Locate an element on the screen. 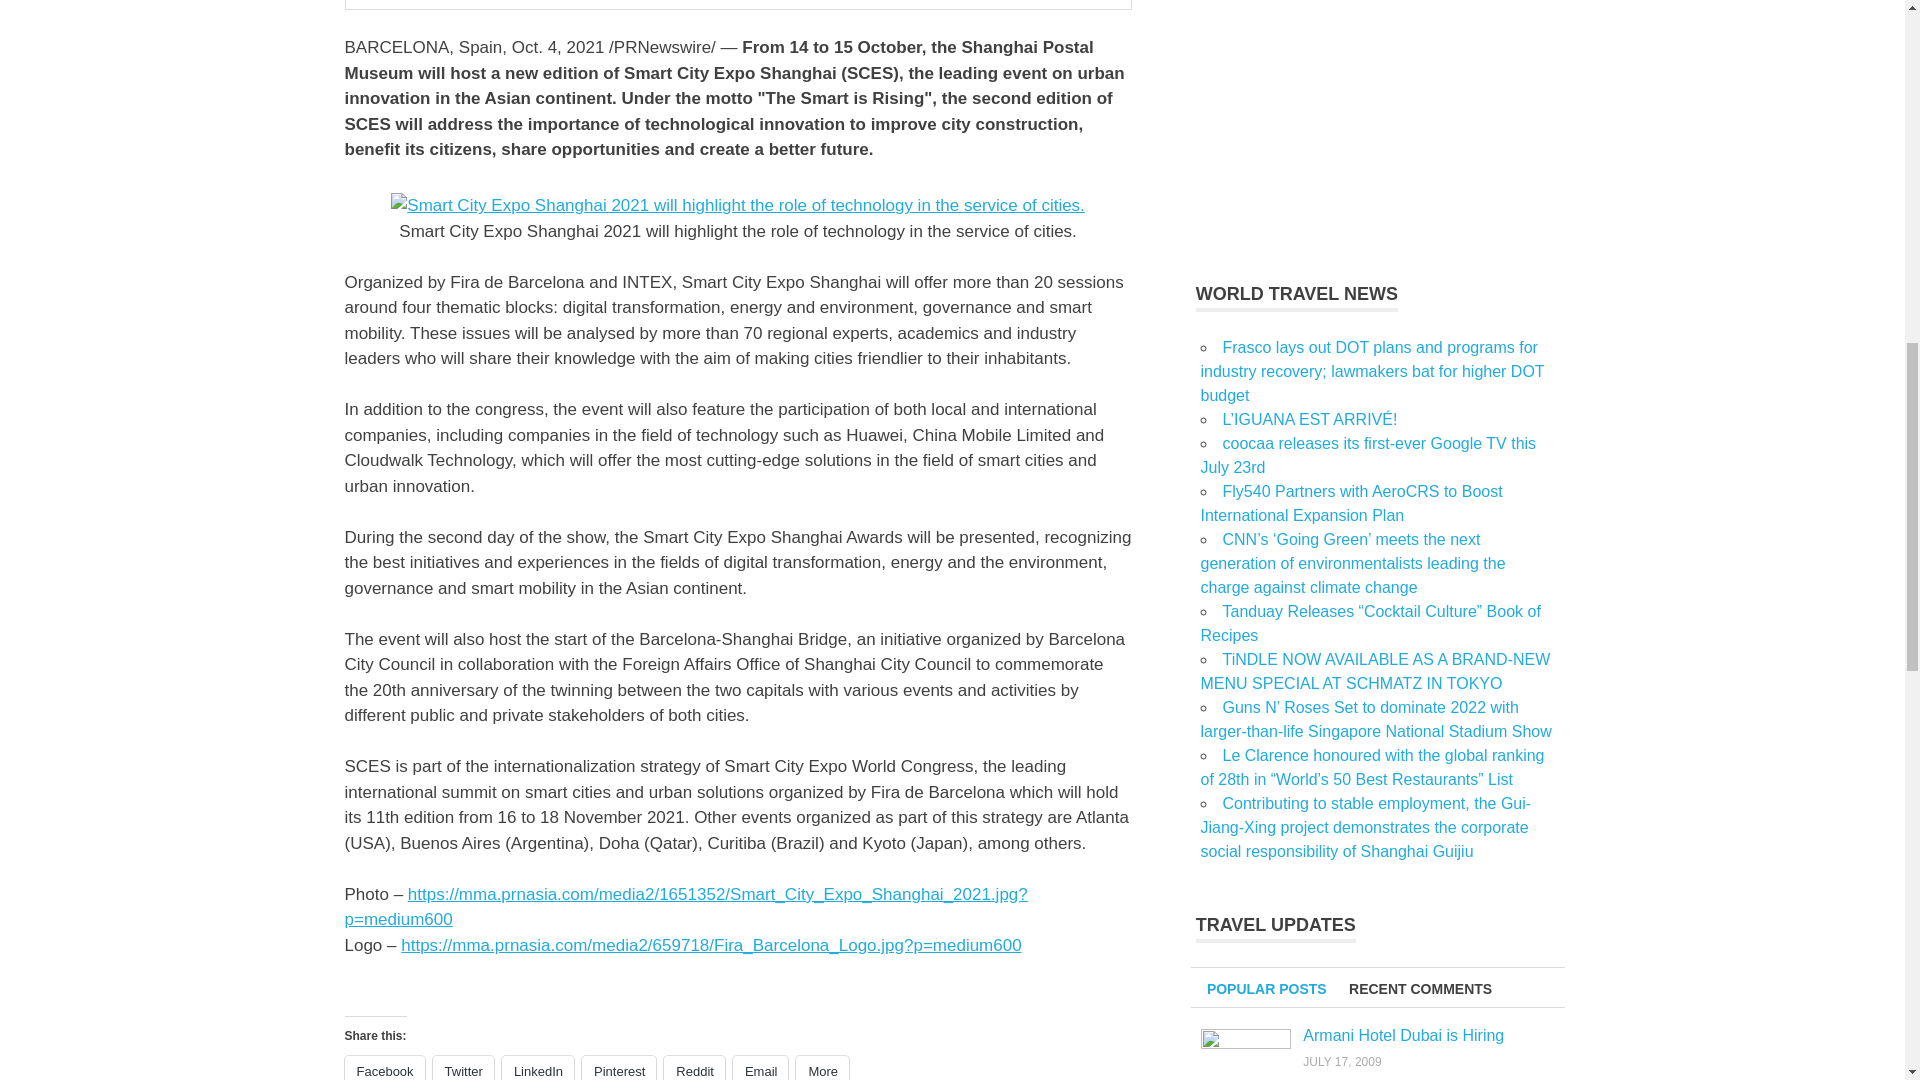 The height and width of the screenshot is (1080, 1920). LinkedIn is located at coordinates (538, 1068).